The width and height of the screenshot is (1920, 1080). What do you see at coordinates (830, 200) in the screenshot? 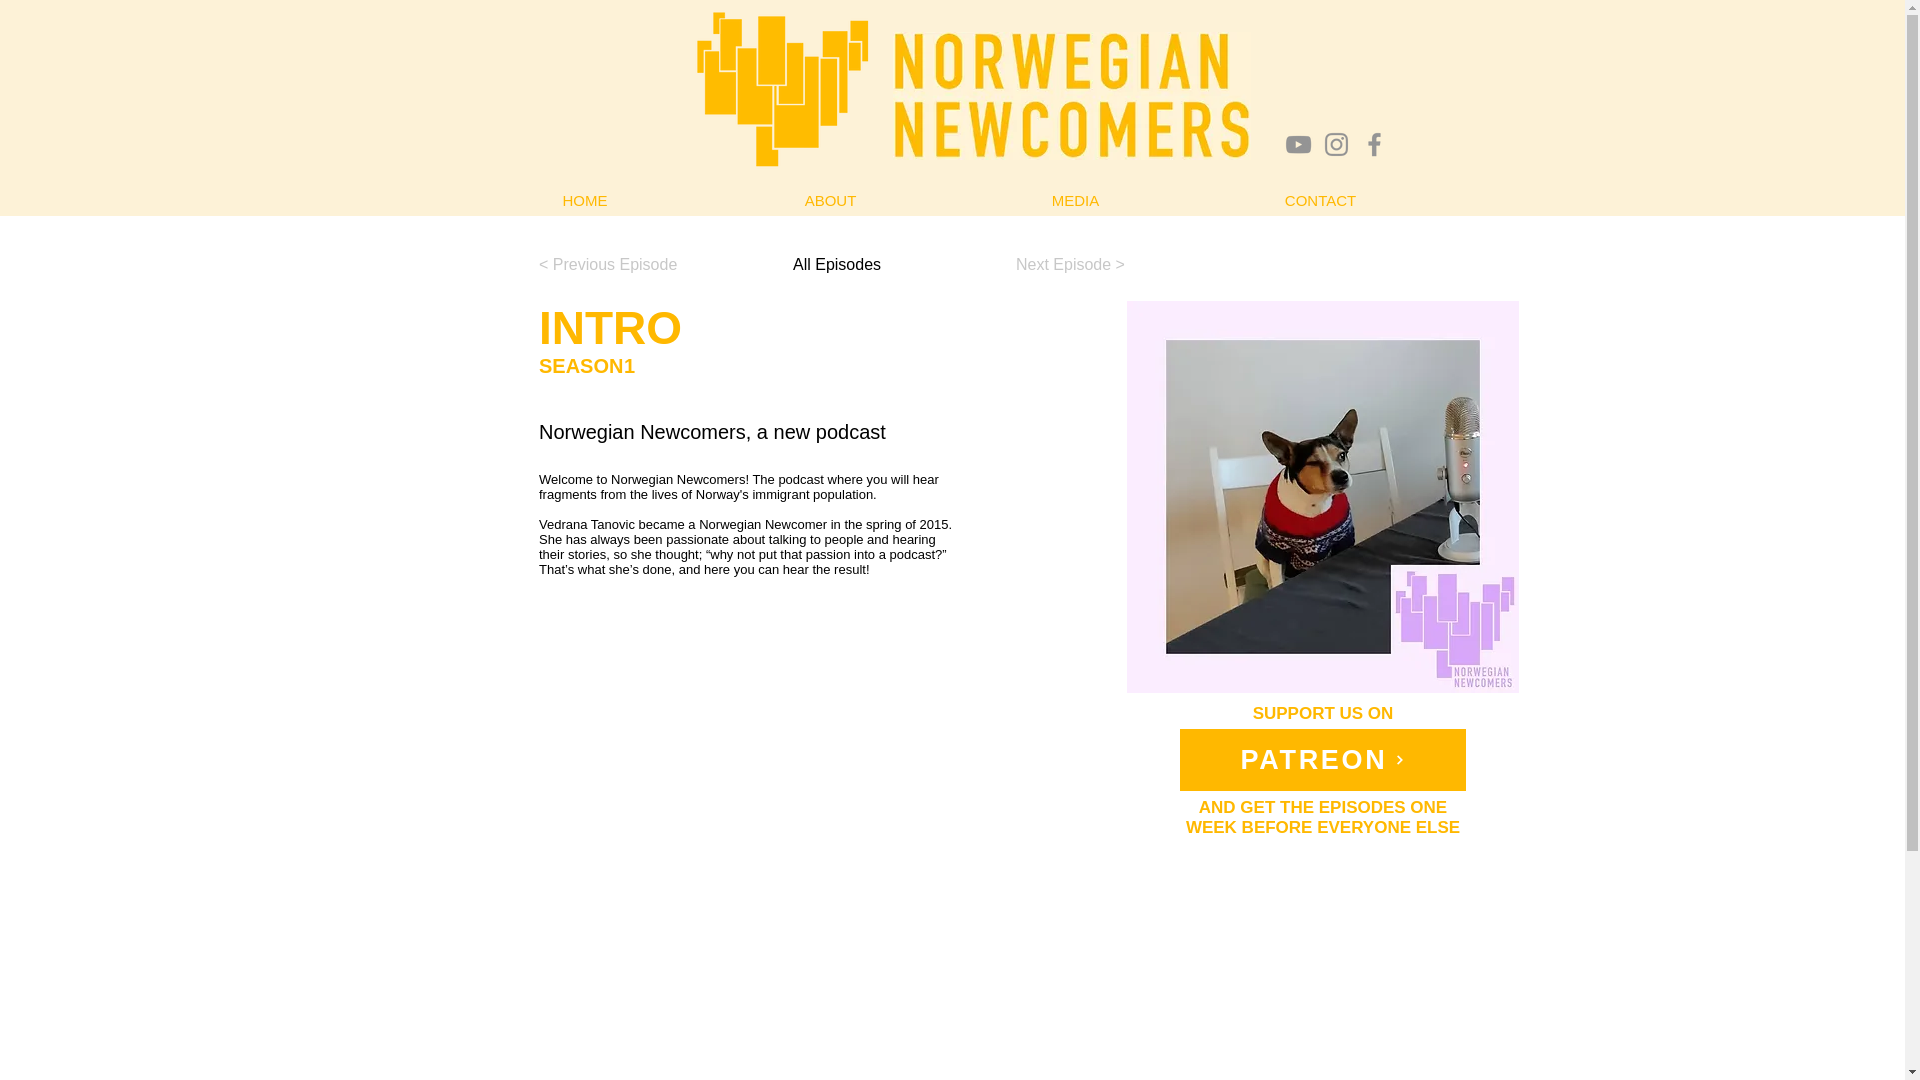
I see `ABOUT` at bounding box center [830, 200].